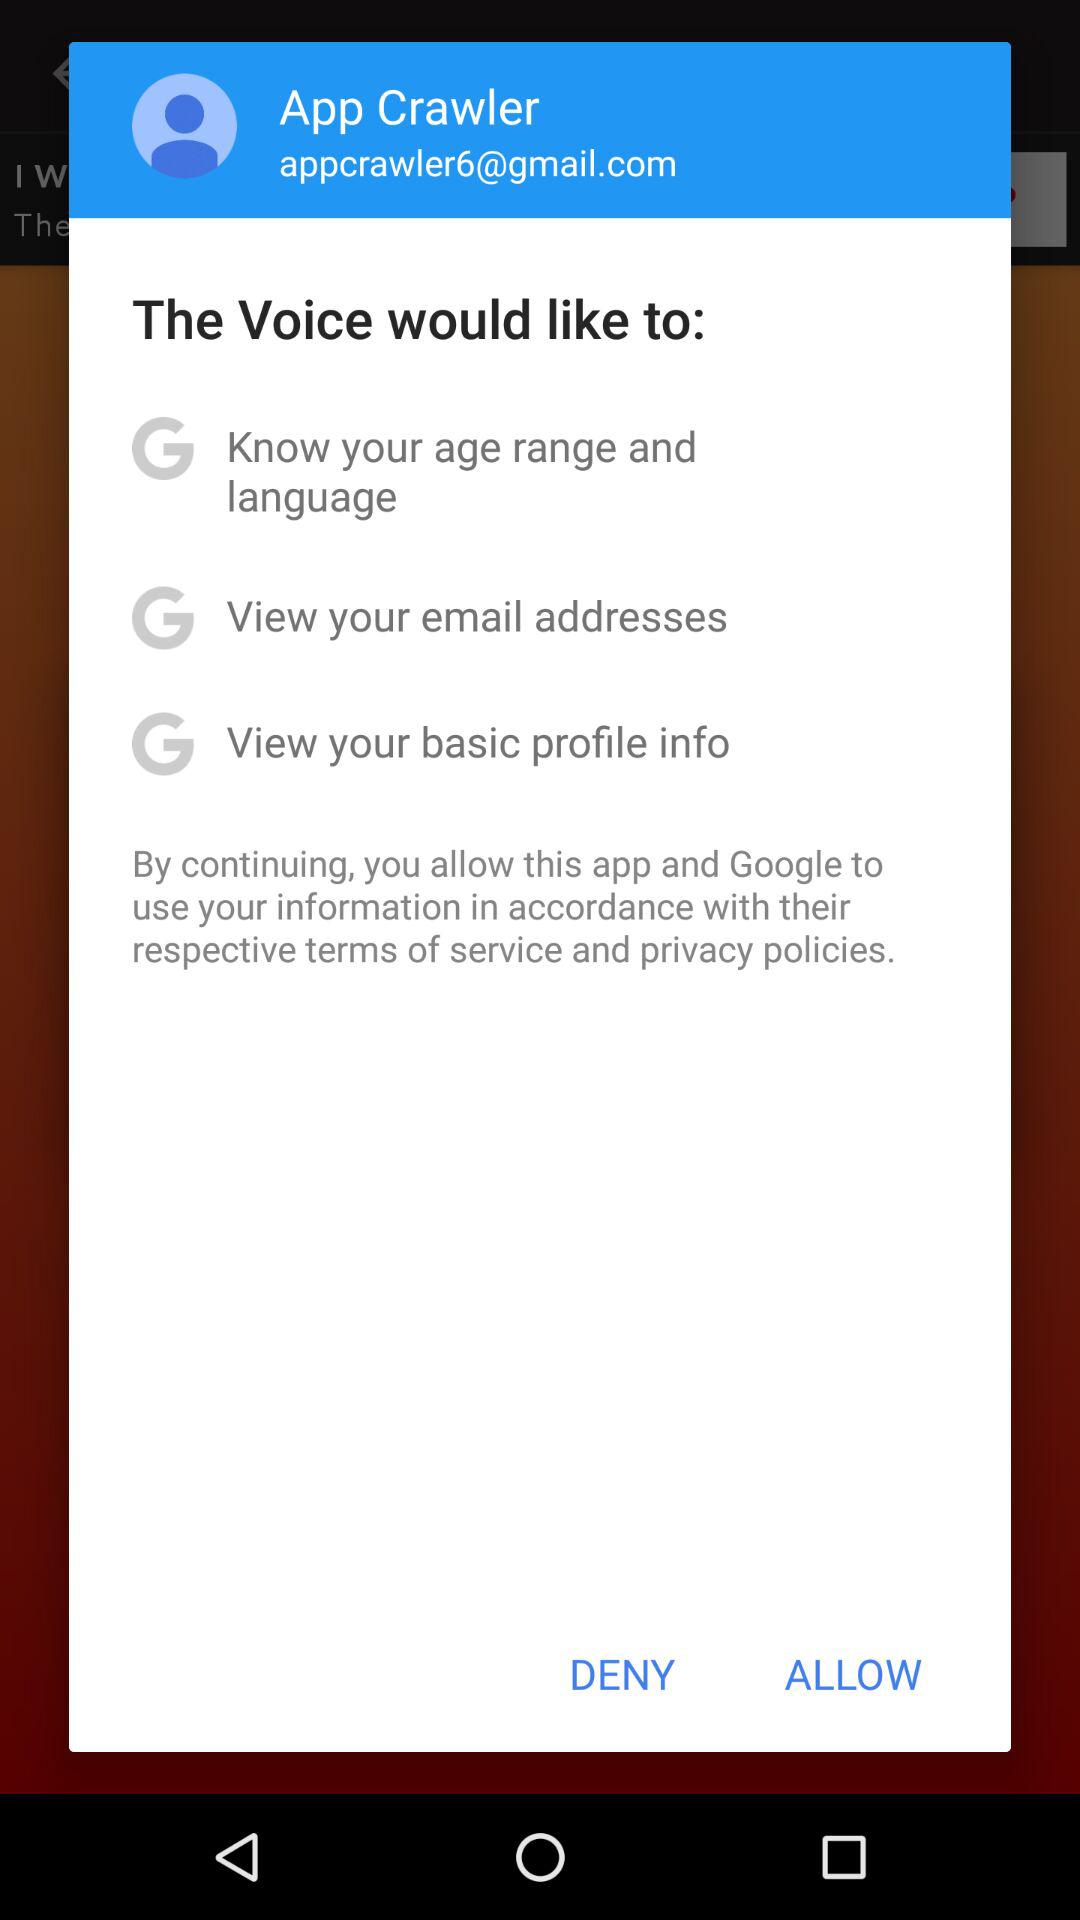 Image resolution: width=1080 pixels, height=1920 pixels. What do you see at coordinates (622, 1673) in the screenshot?
I see `flip to deny button` at bounding box center [622, 1673].